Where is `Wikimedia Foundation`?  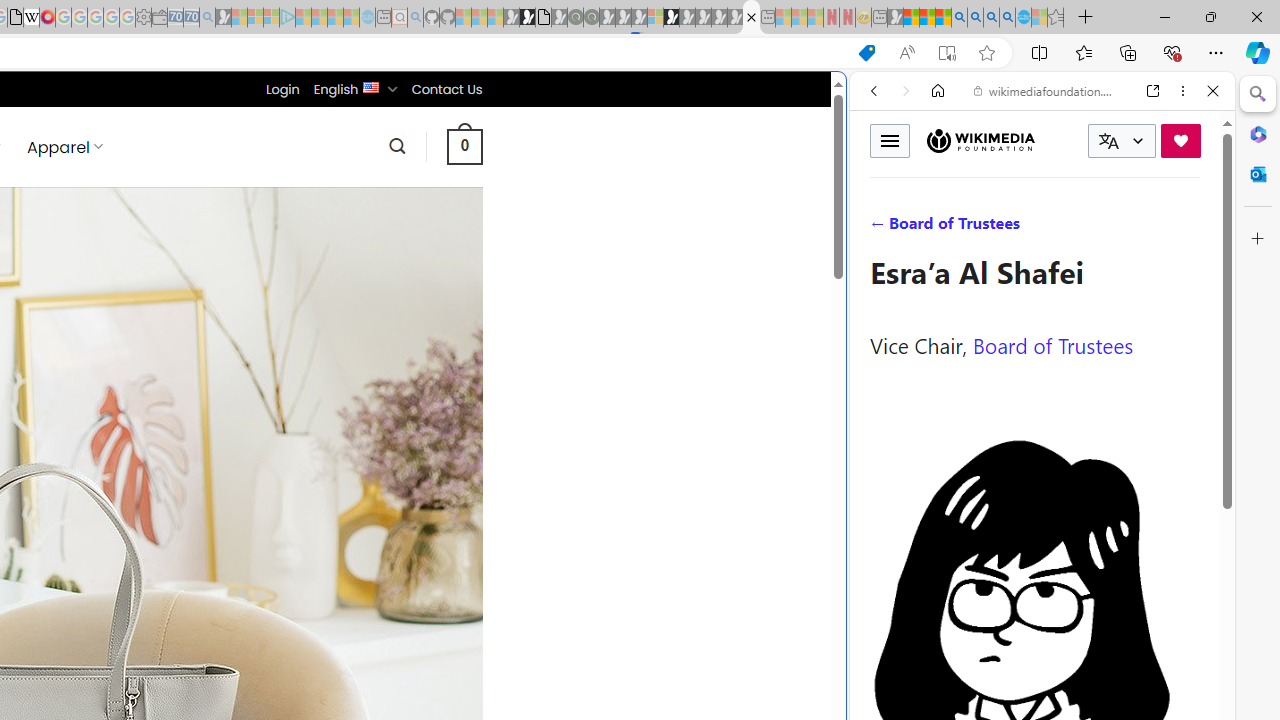
Wikimedia Foundation is located at coordinates (980, 141).